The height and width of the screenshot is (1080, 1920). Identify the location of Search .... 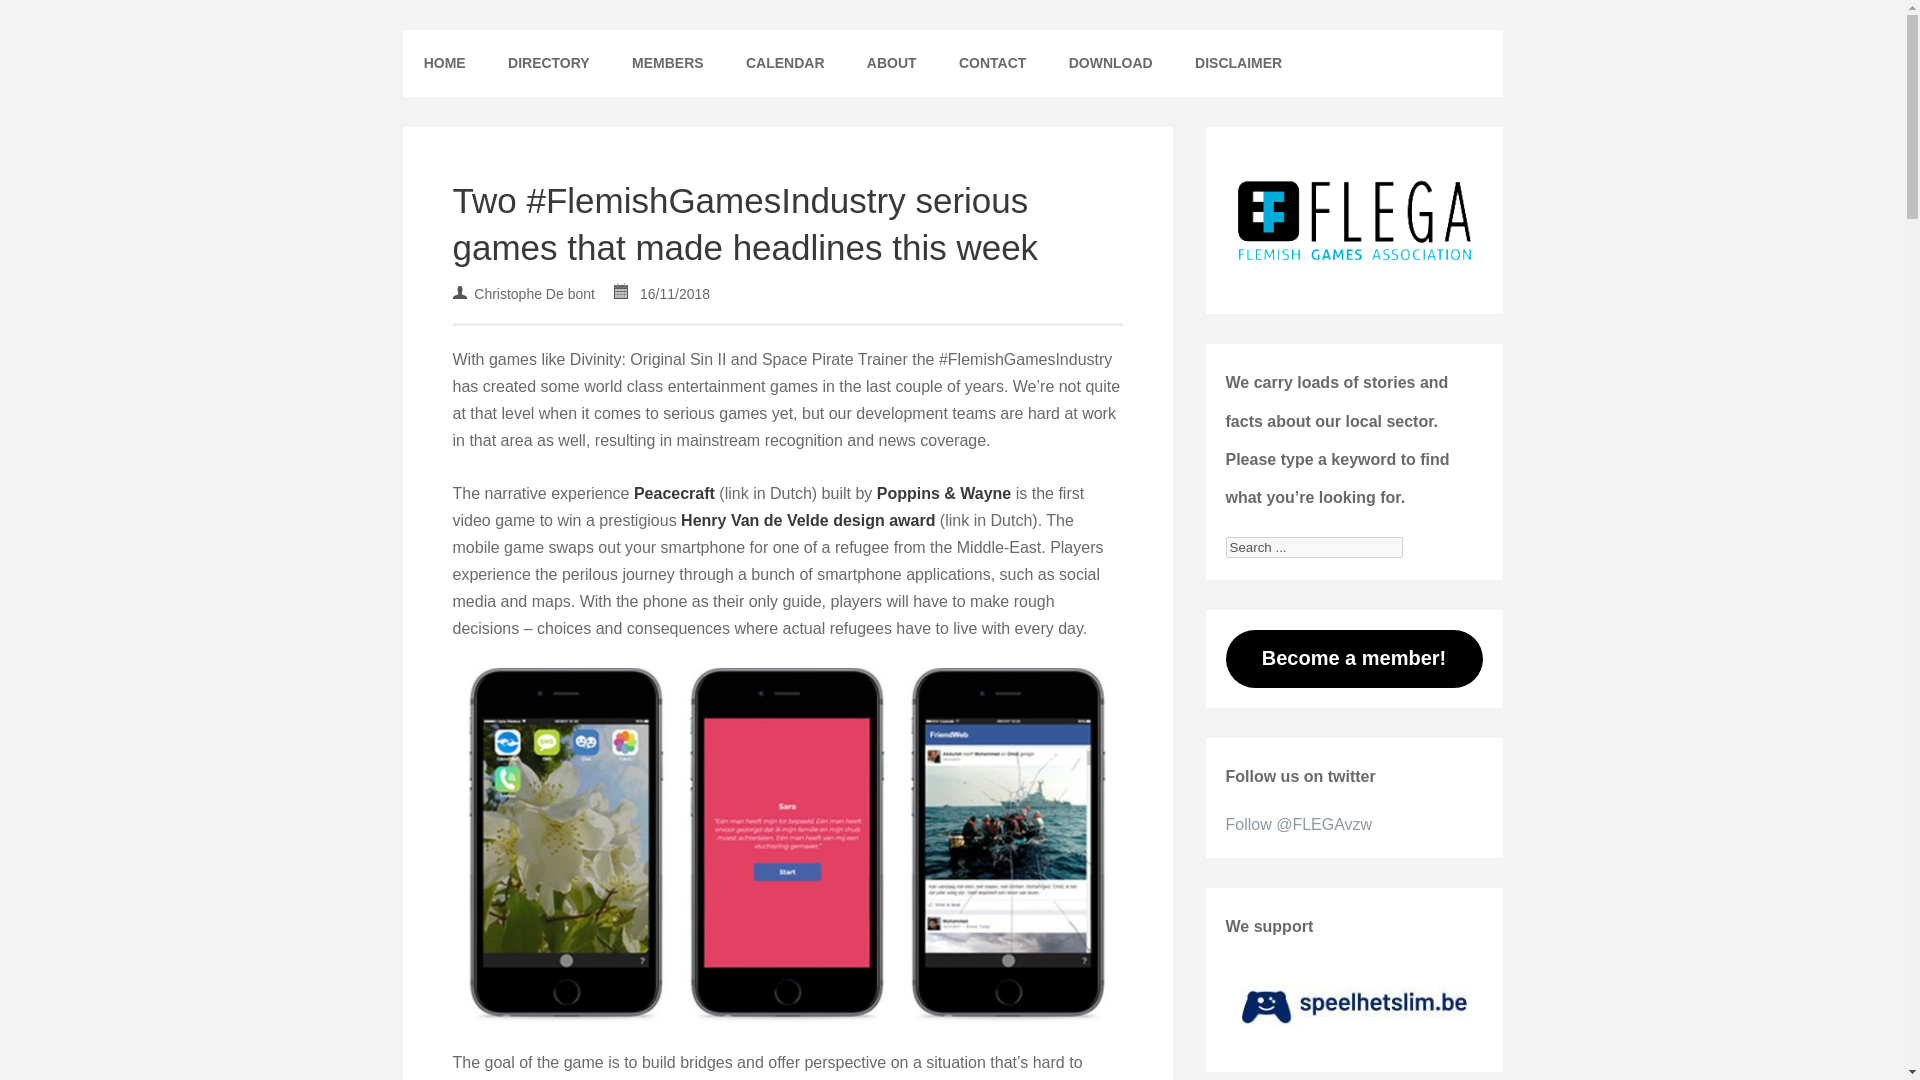
(1314, 547).